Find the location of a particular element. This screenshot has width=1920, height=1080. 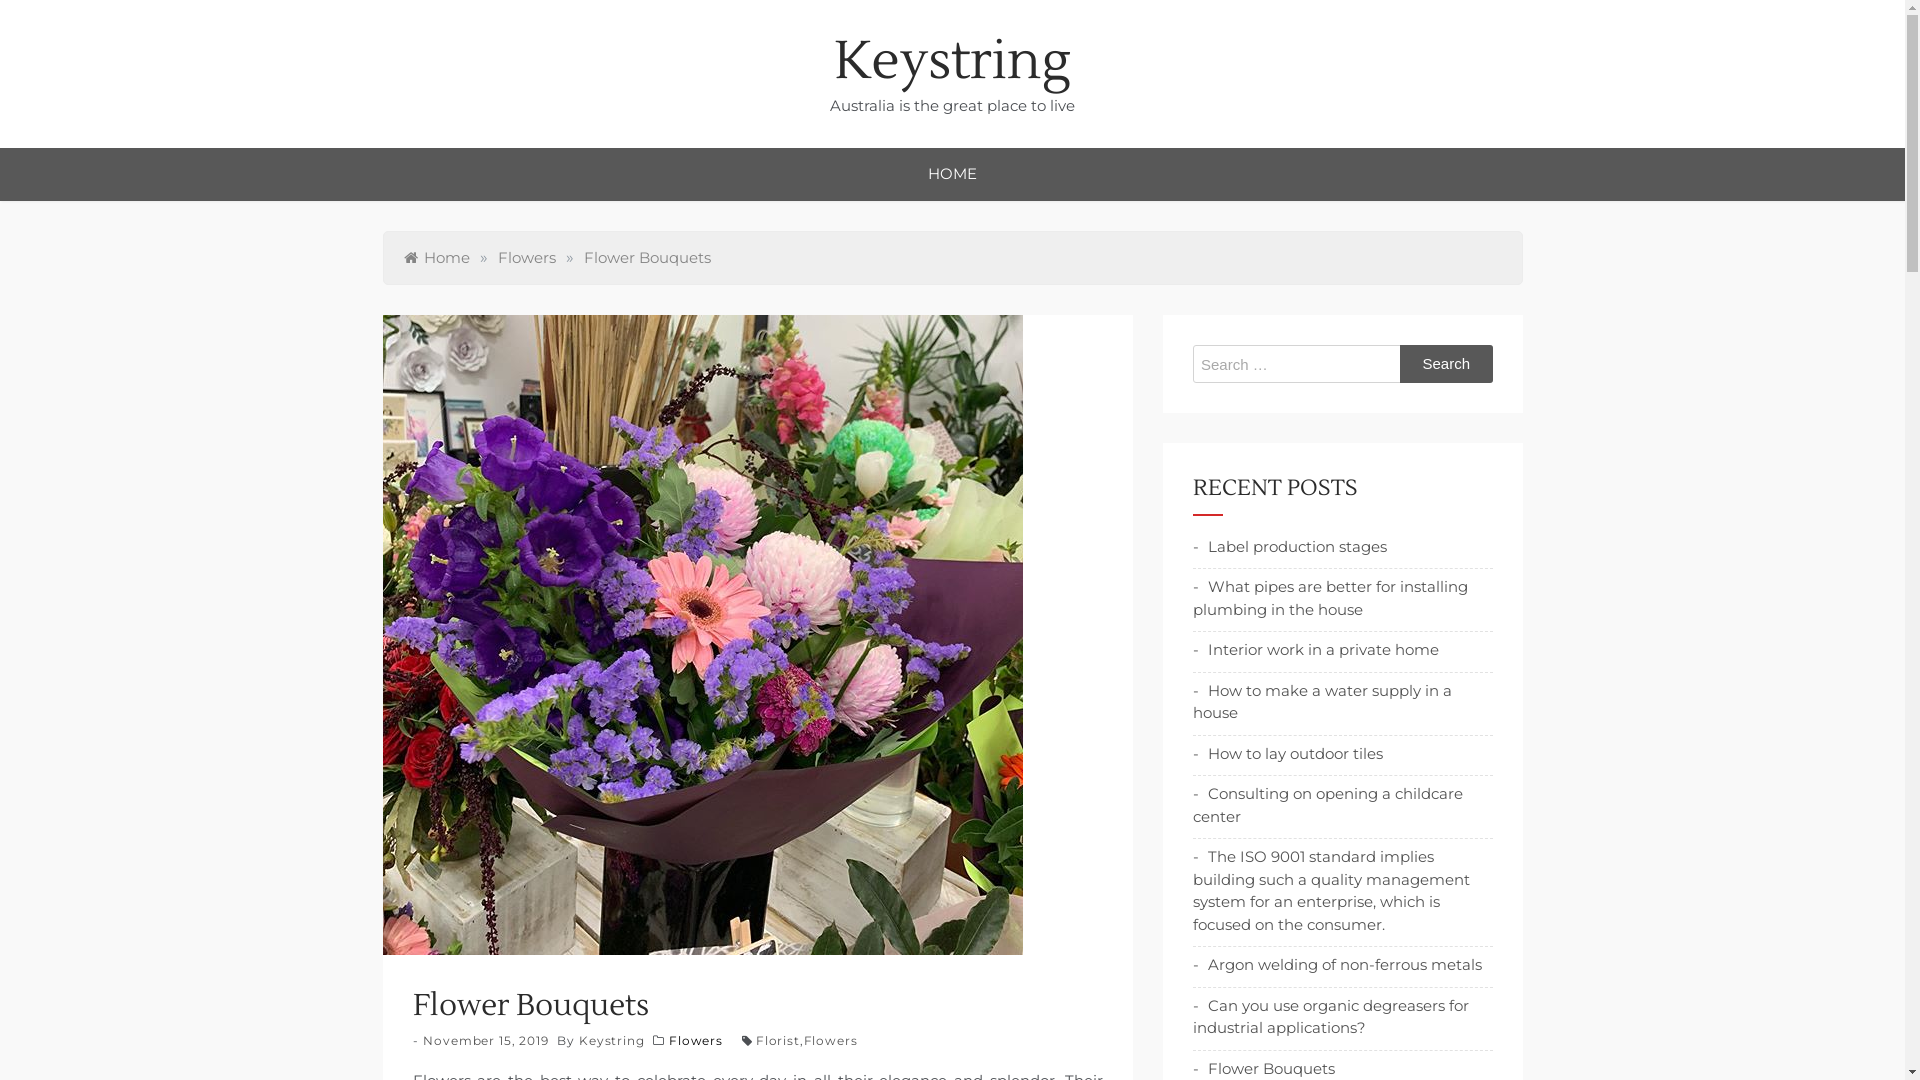

November 15, 2019 is located at coordinates (486, 1040).